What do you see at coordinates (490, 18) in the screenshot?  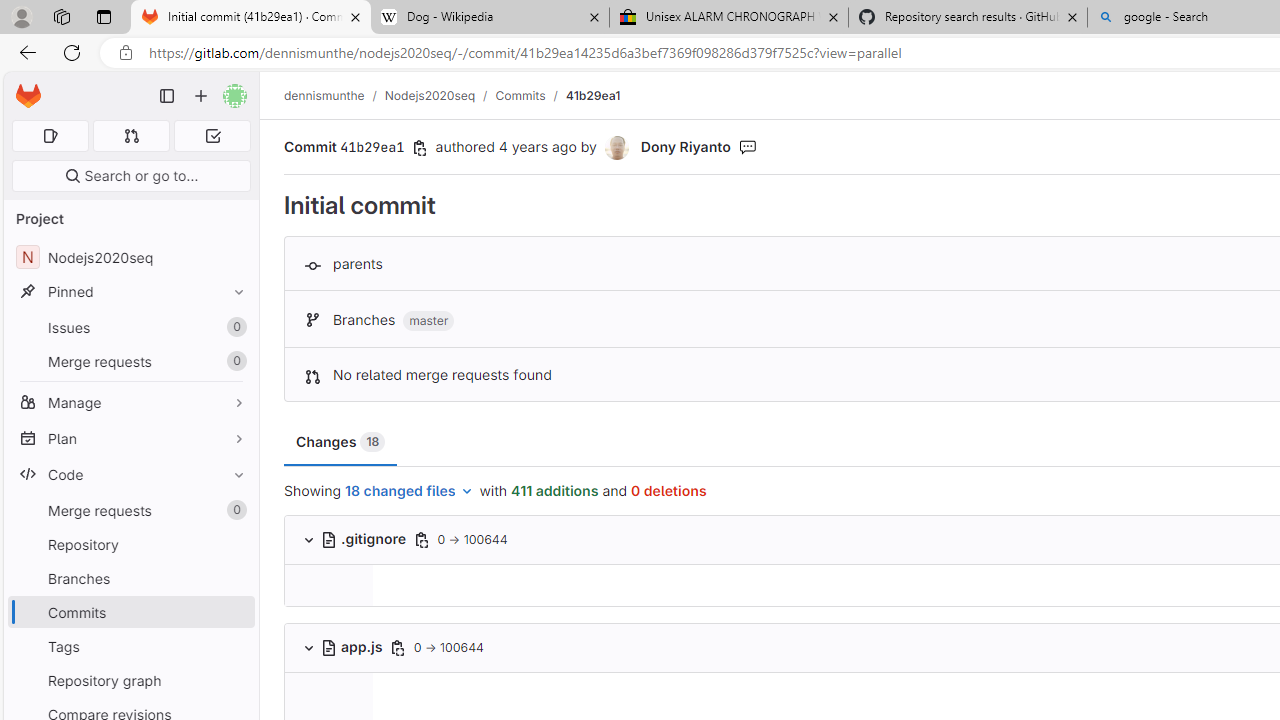 I see `Dog - Wikipedia` at bounding box center [490, 18].